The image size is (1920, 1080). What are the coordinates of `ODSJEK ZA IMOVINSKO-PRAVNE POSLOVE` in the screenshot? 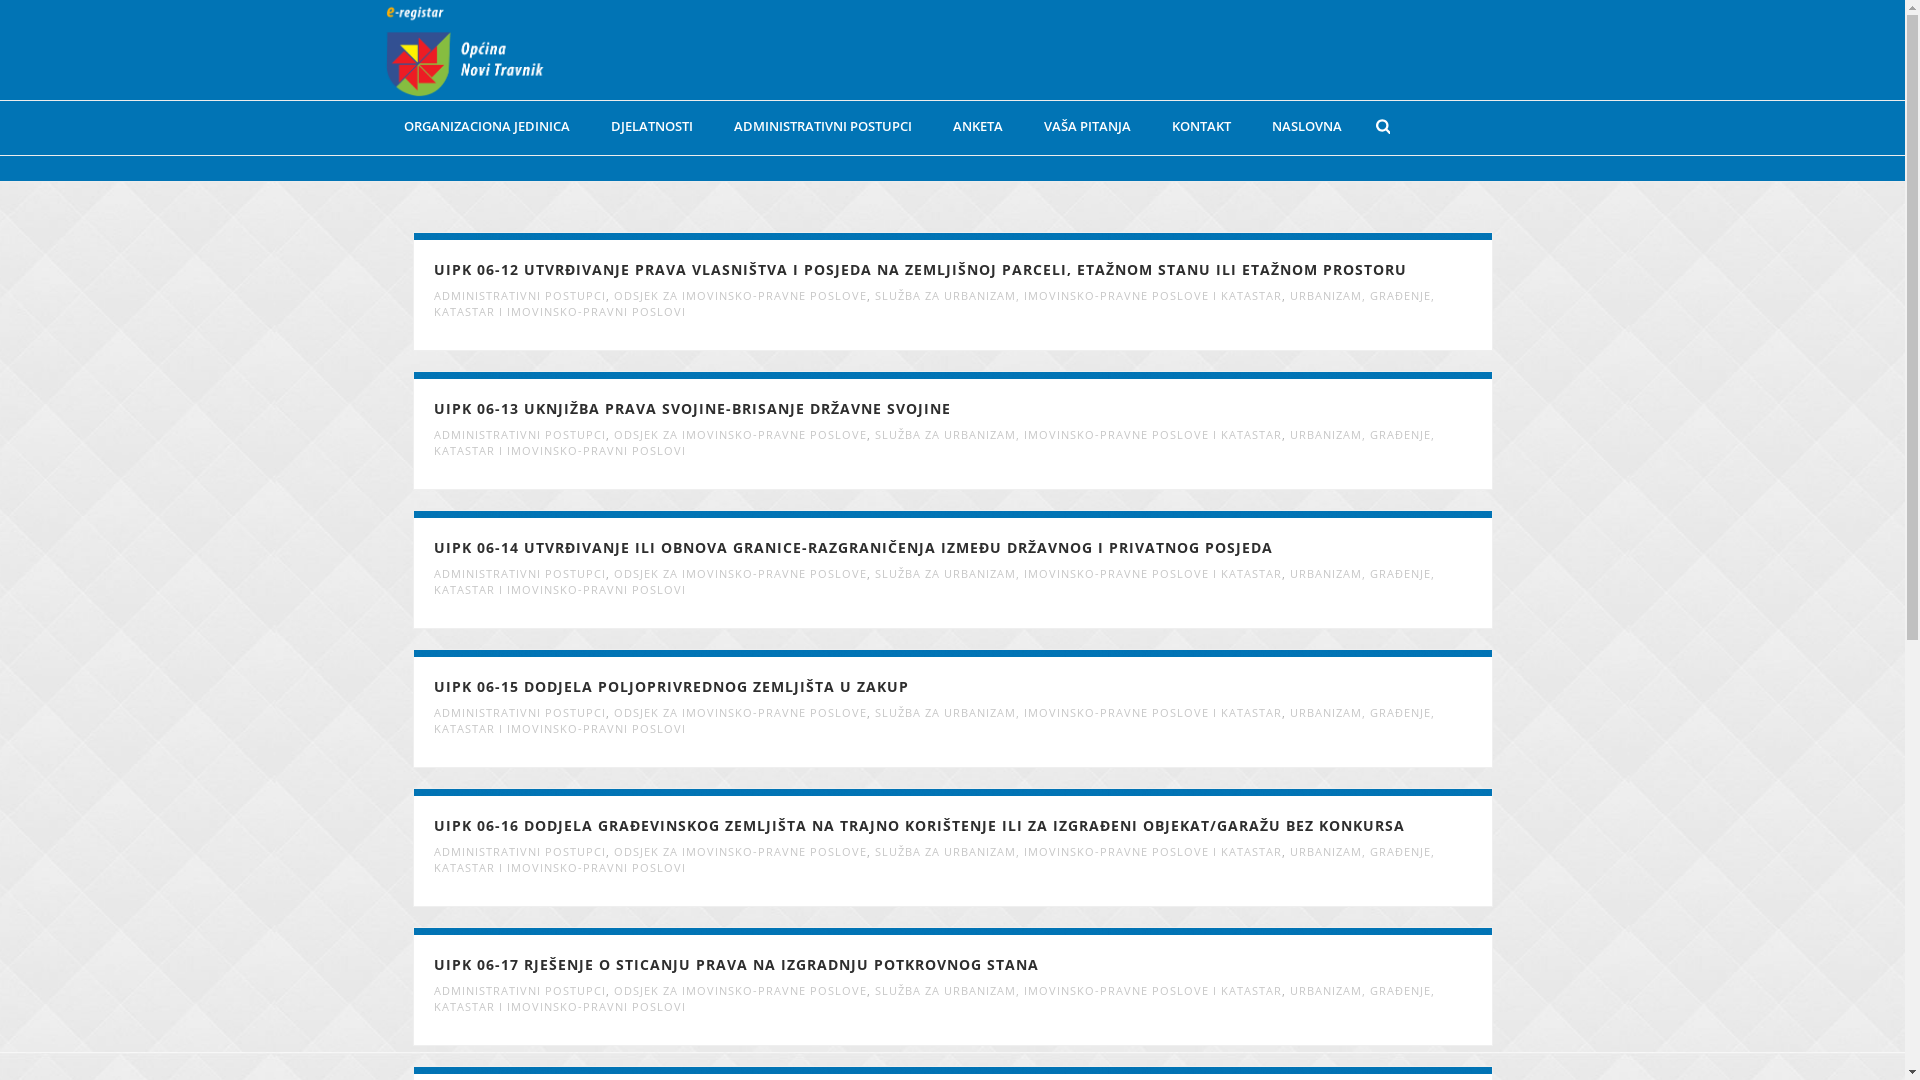 It's located at (740, 990).